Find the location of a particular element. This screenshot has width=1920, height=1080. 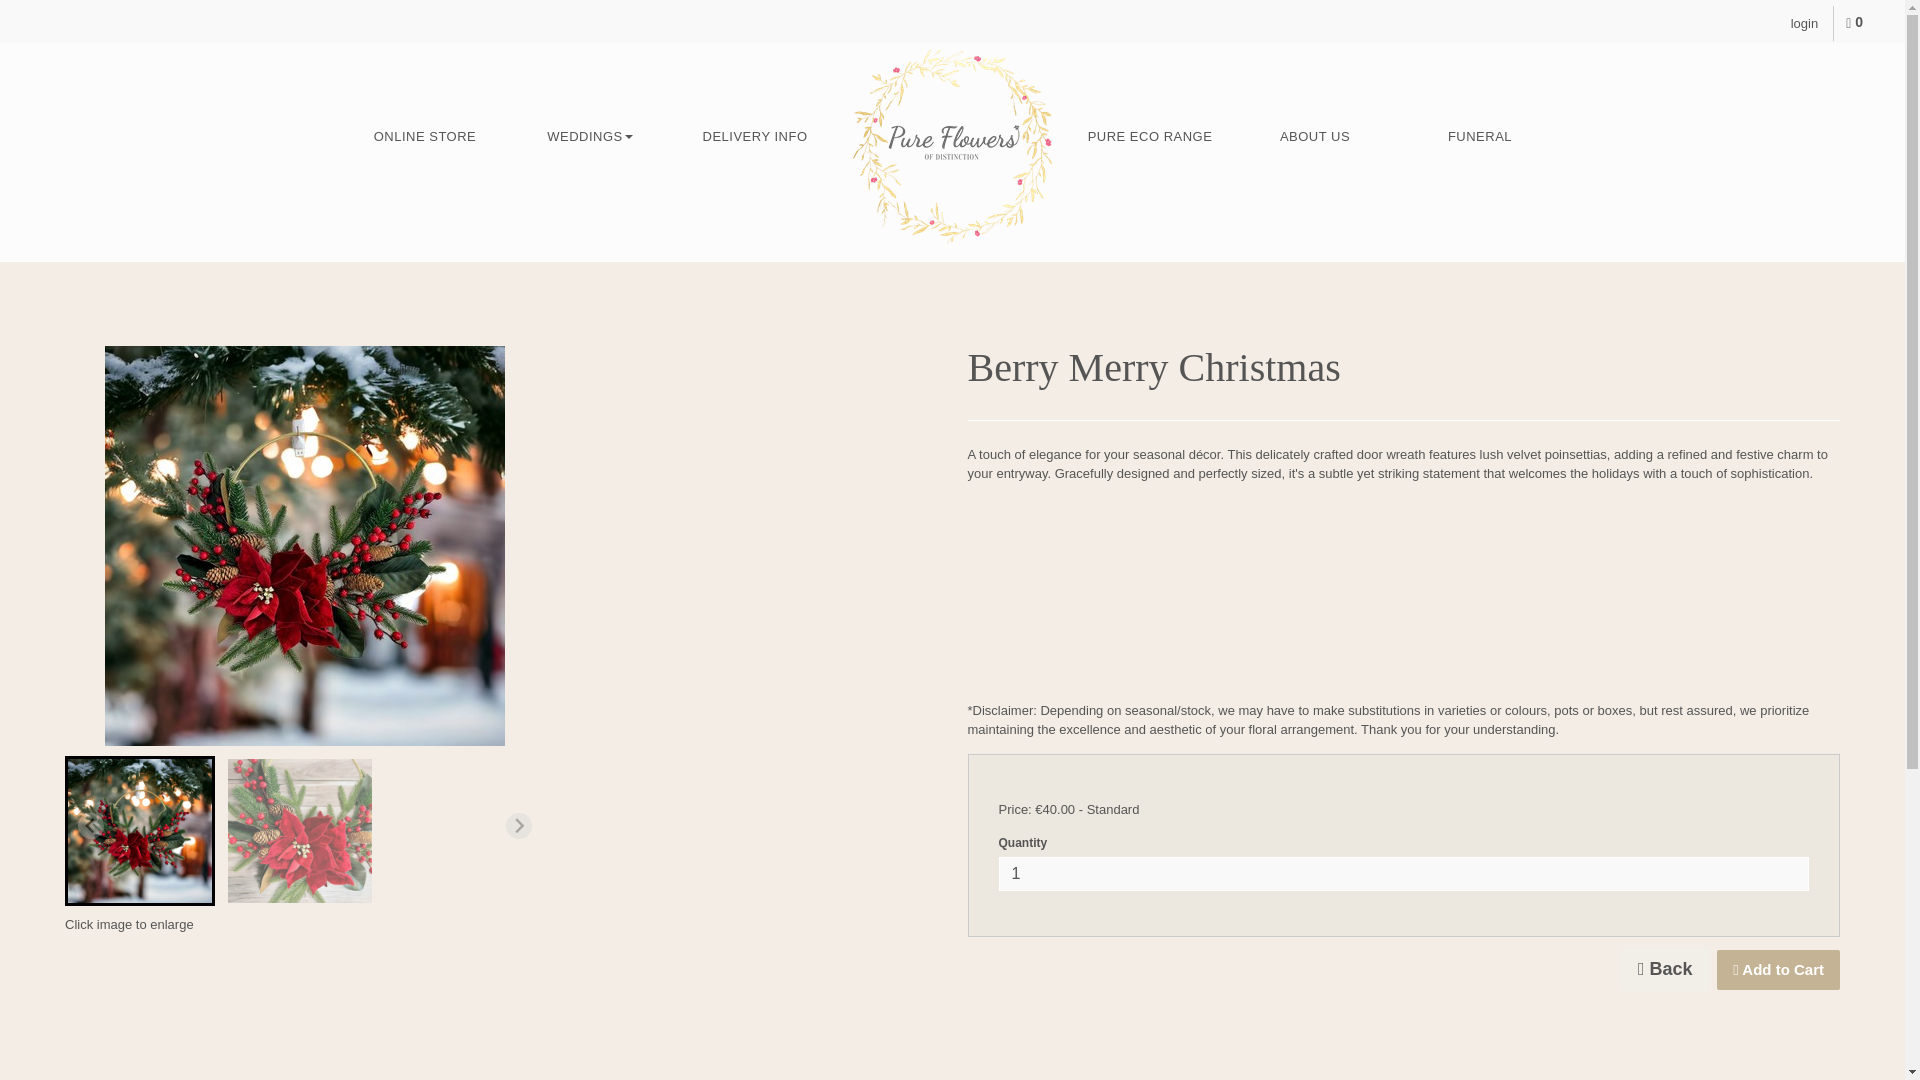

Pure Eco Range is located at coordinates (1150, 137).